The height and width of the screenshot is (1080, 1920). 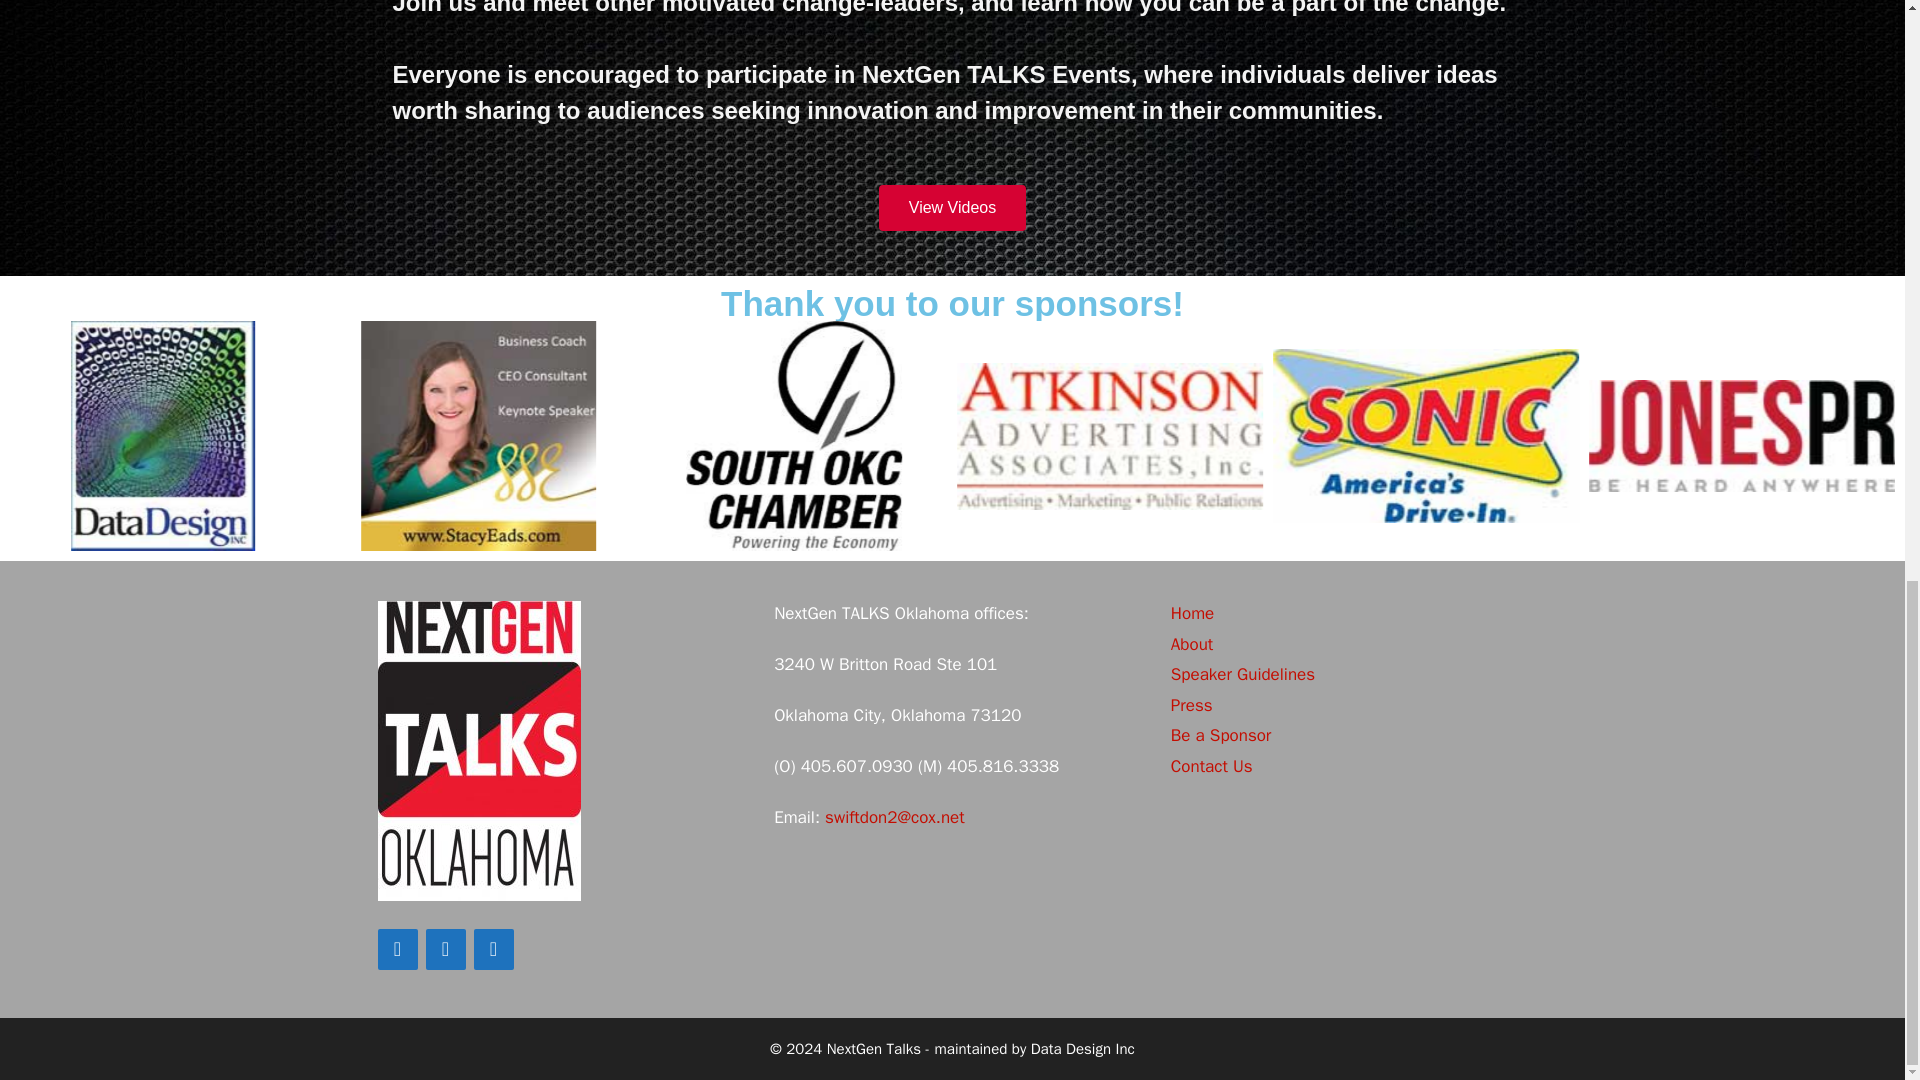 I want to click on Instagram, so click(x=494, y=948).